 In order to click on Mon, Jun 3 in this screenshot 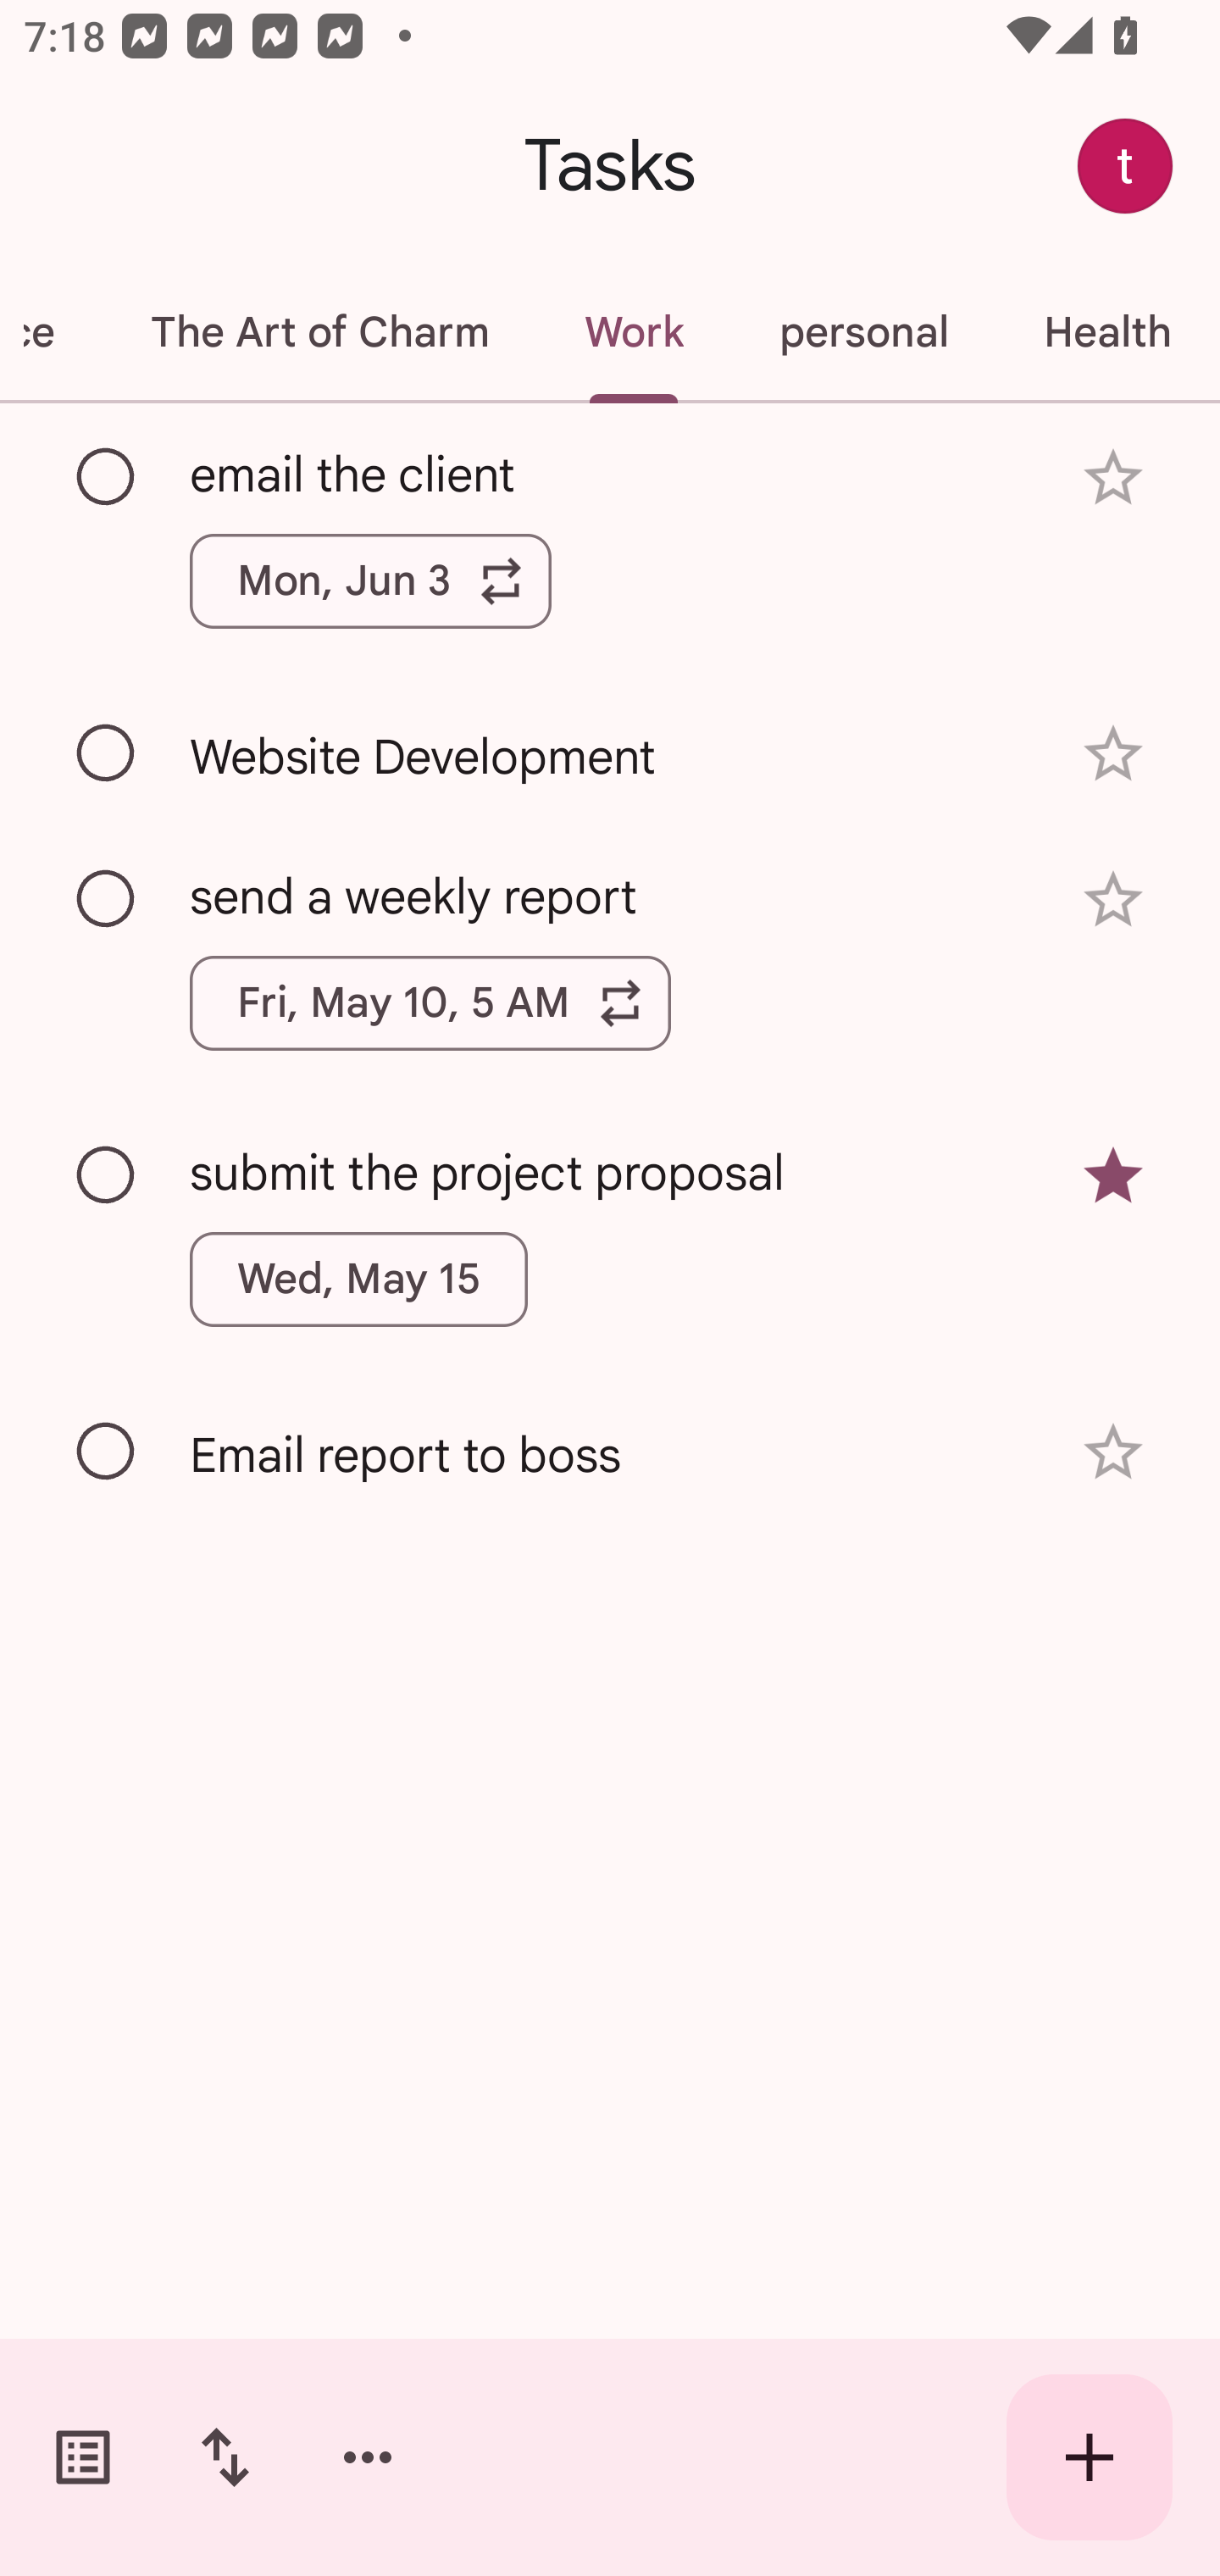, I will do `click(370, 580)`.